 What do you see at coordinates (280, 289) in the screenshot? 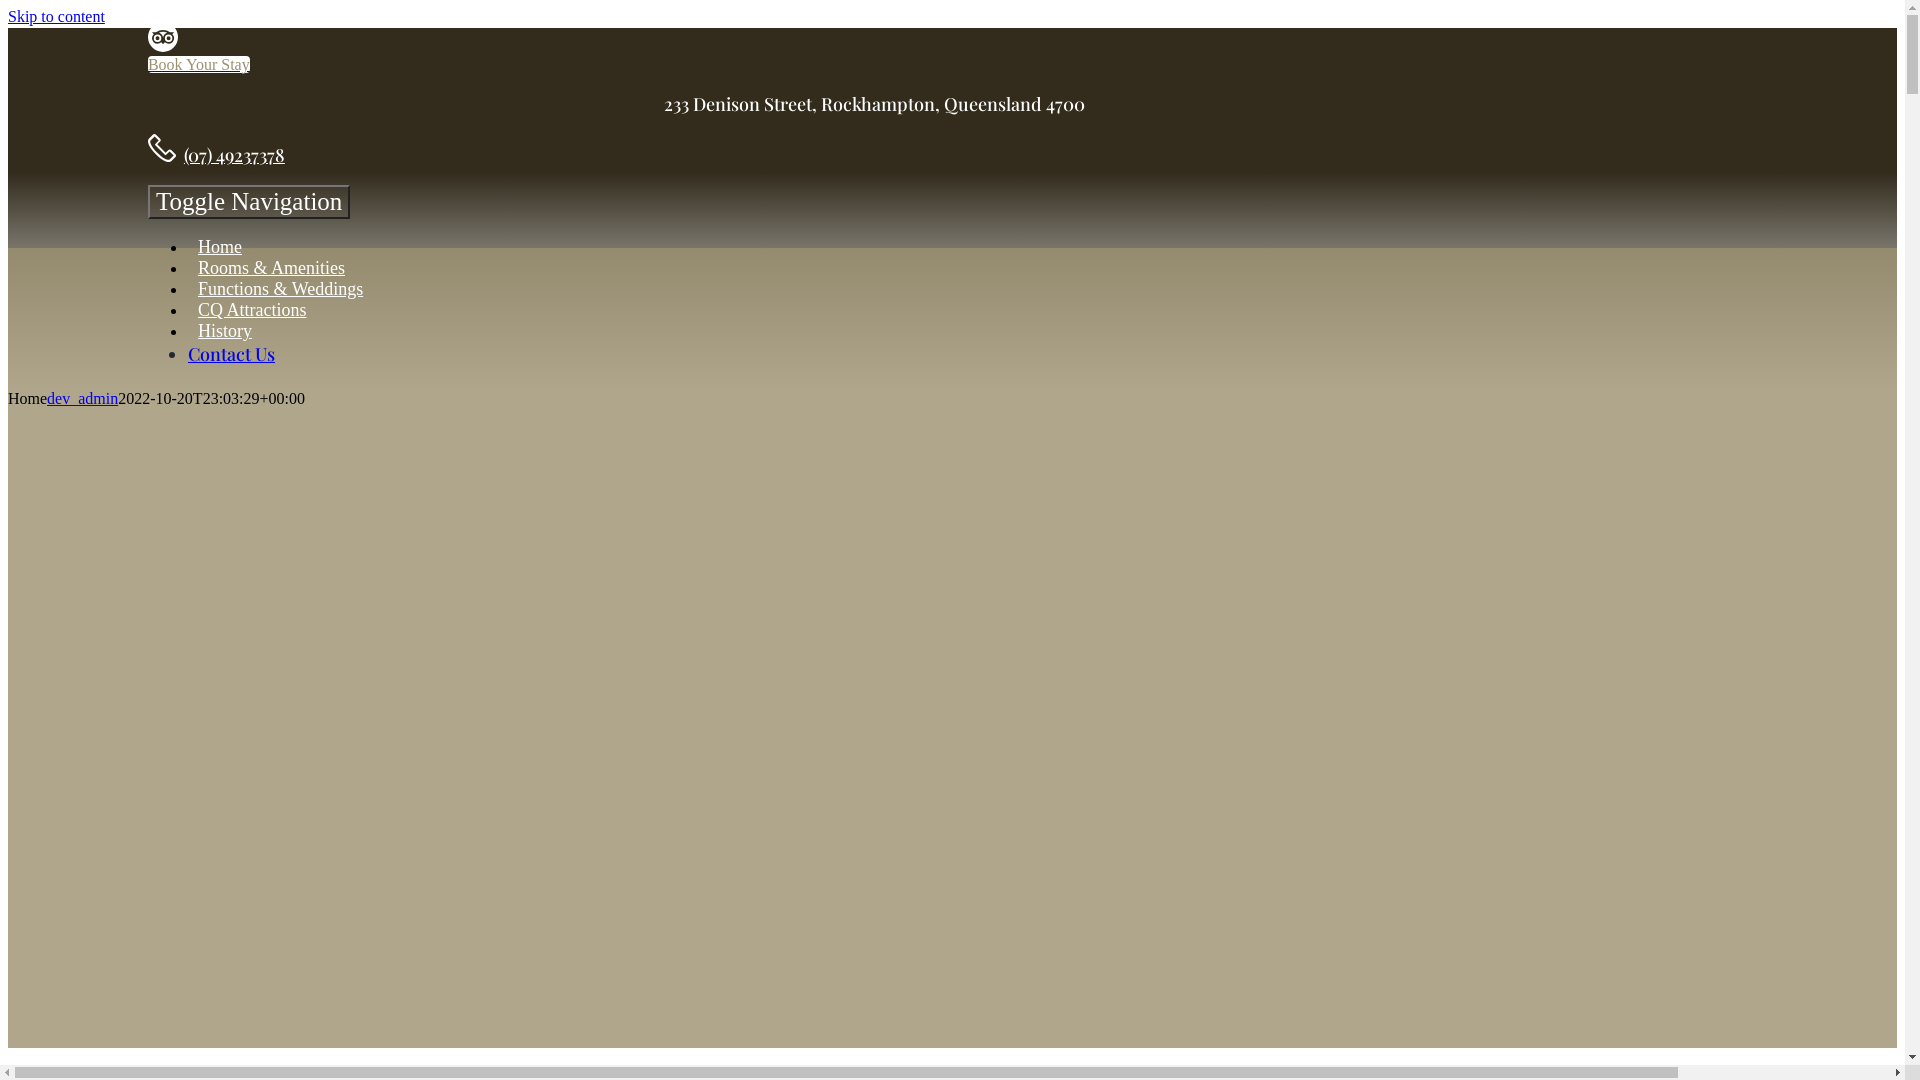
I see `Functions & Weddings` at bounding box center [280, 289].